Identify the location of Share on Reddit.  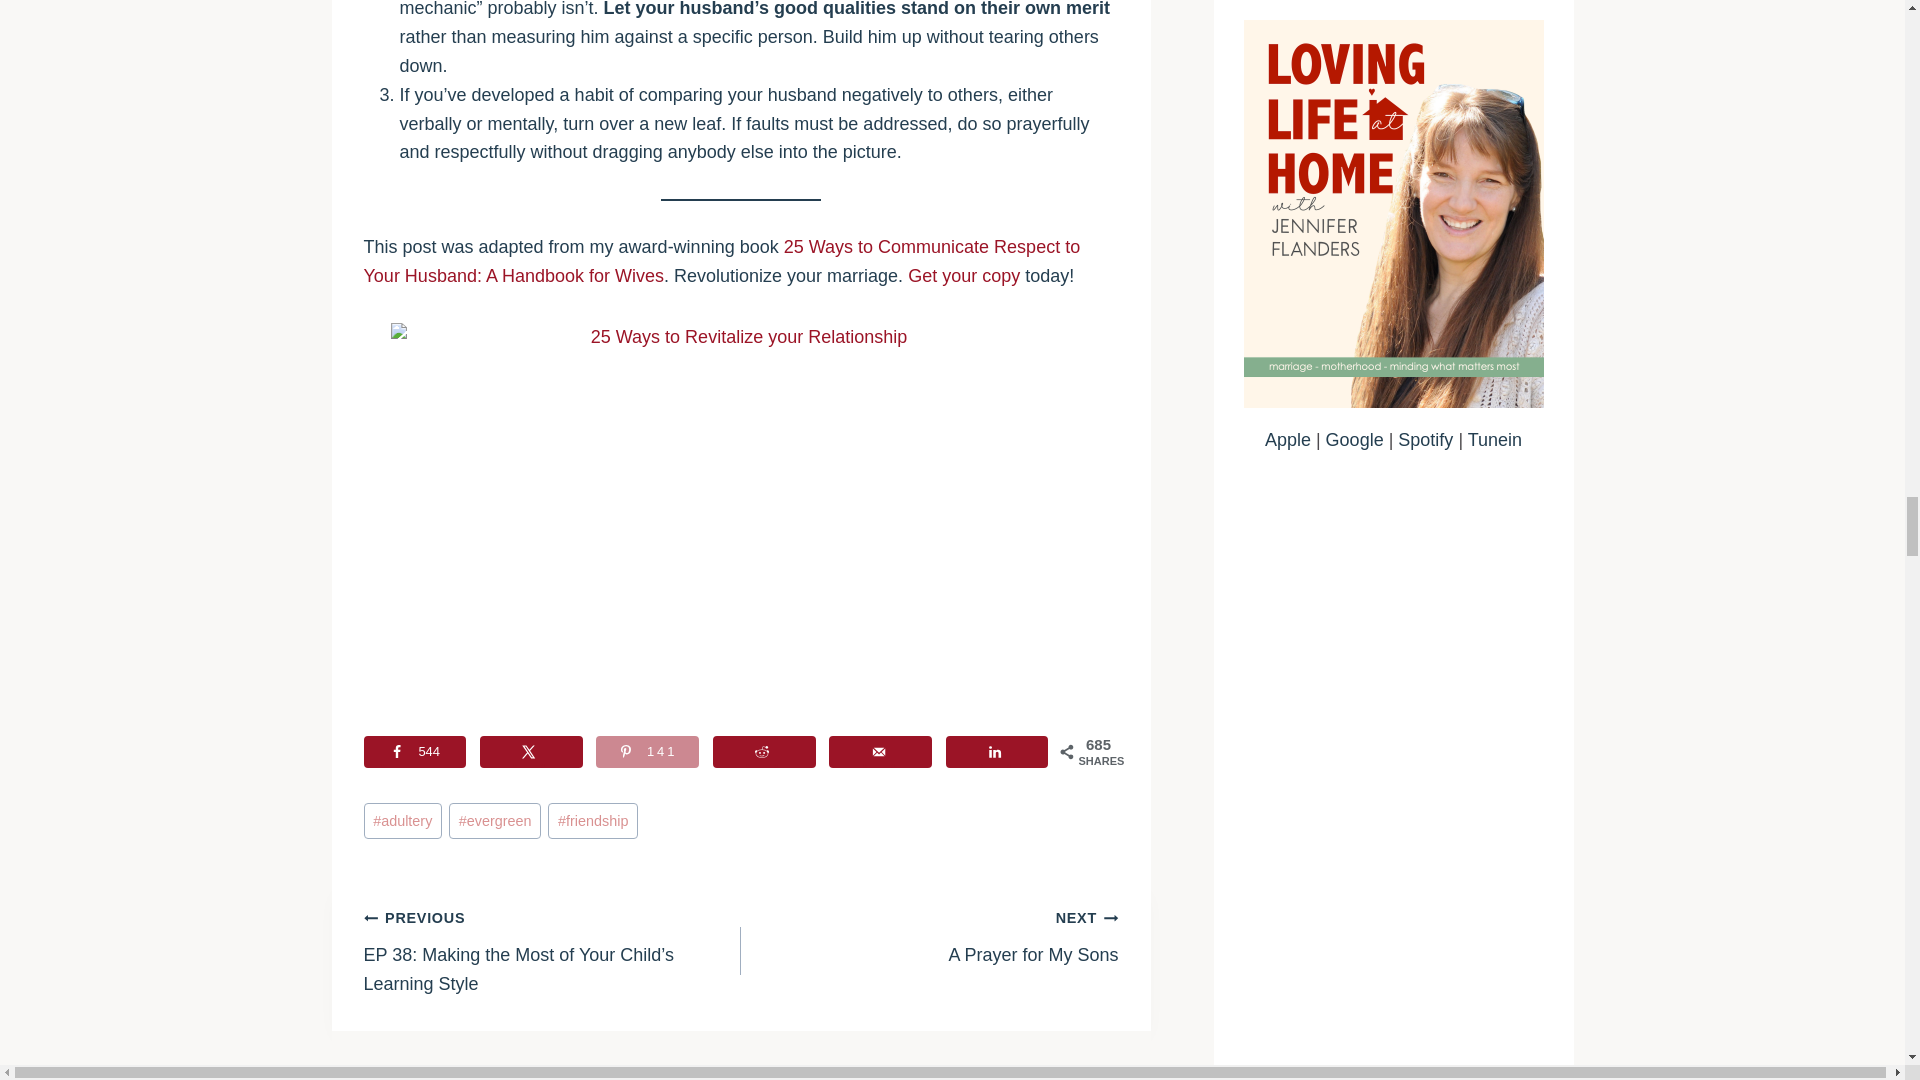
(764, 751).